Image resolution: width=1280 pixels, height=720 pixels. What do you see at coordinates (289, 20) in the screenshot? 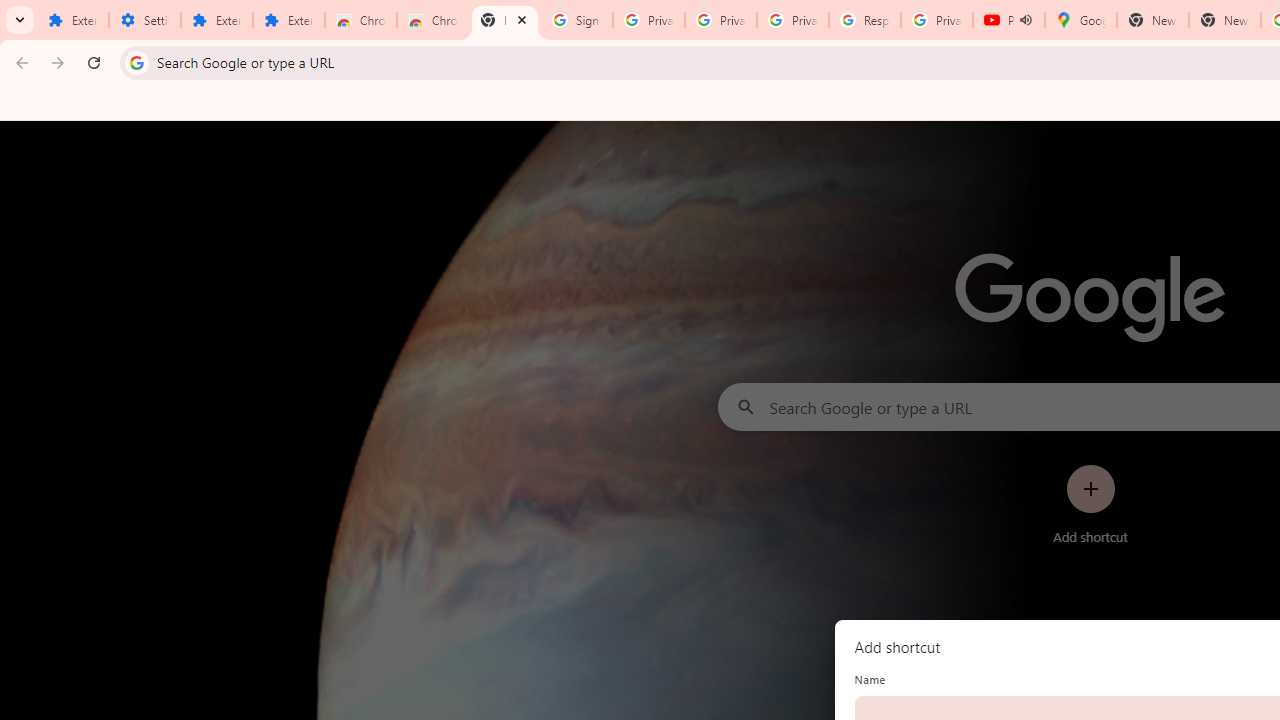
I see `Extensions` at bounding box center [289, 20].